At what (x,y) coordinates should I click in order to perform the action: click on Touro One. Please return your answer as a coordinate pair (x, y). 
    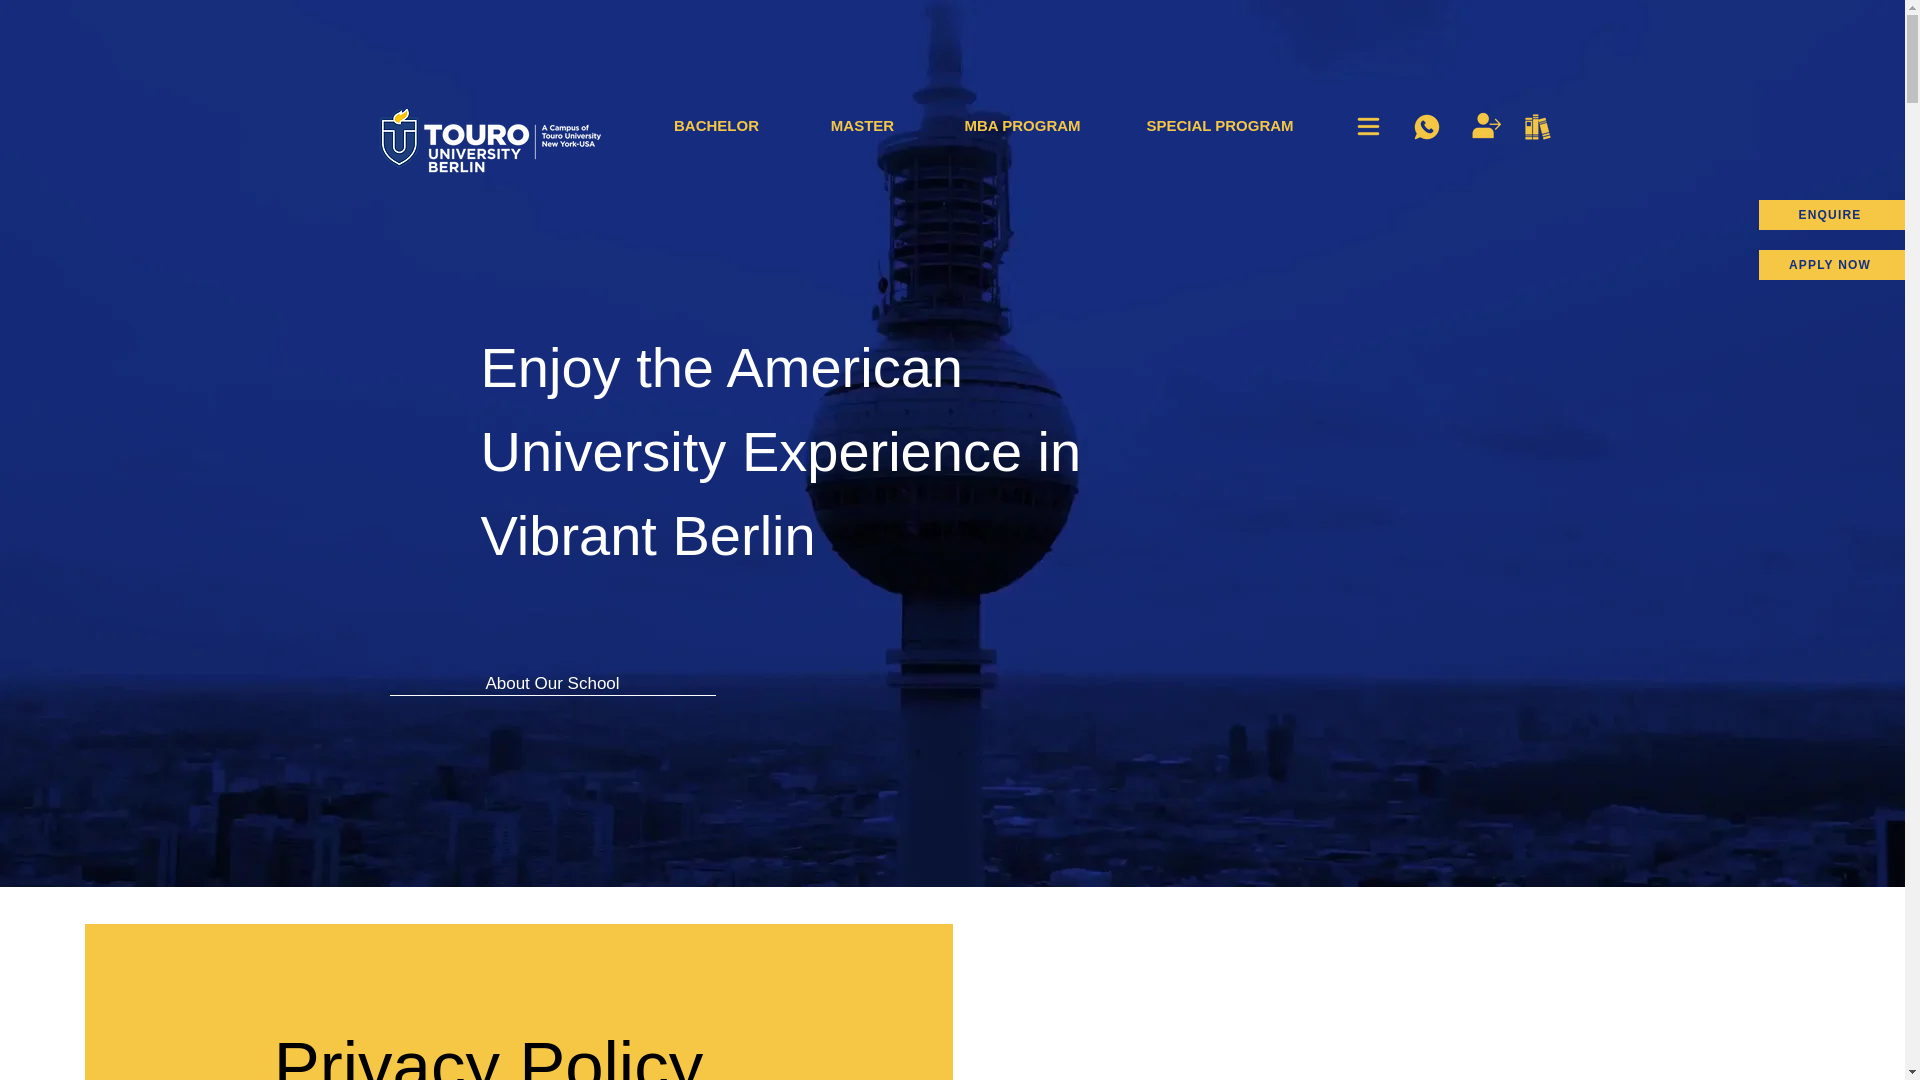
    Looking at the image, I should click on (1486, 125).